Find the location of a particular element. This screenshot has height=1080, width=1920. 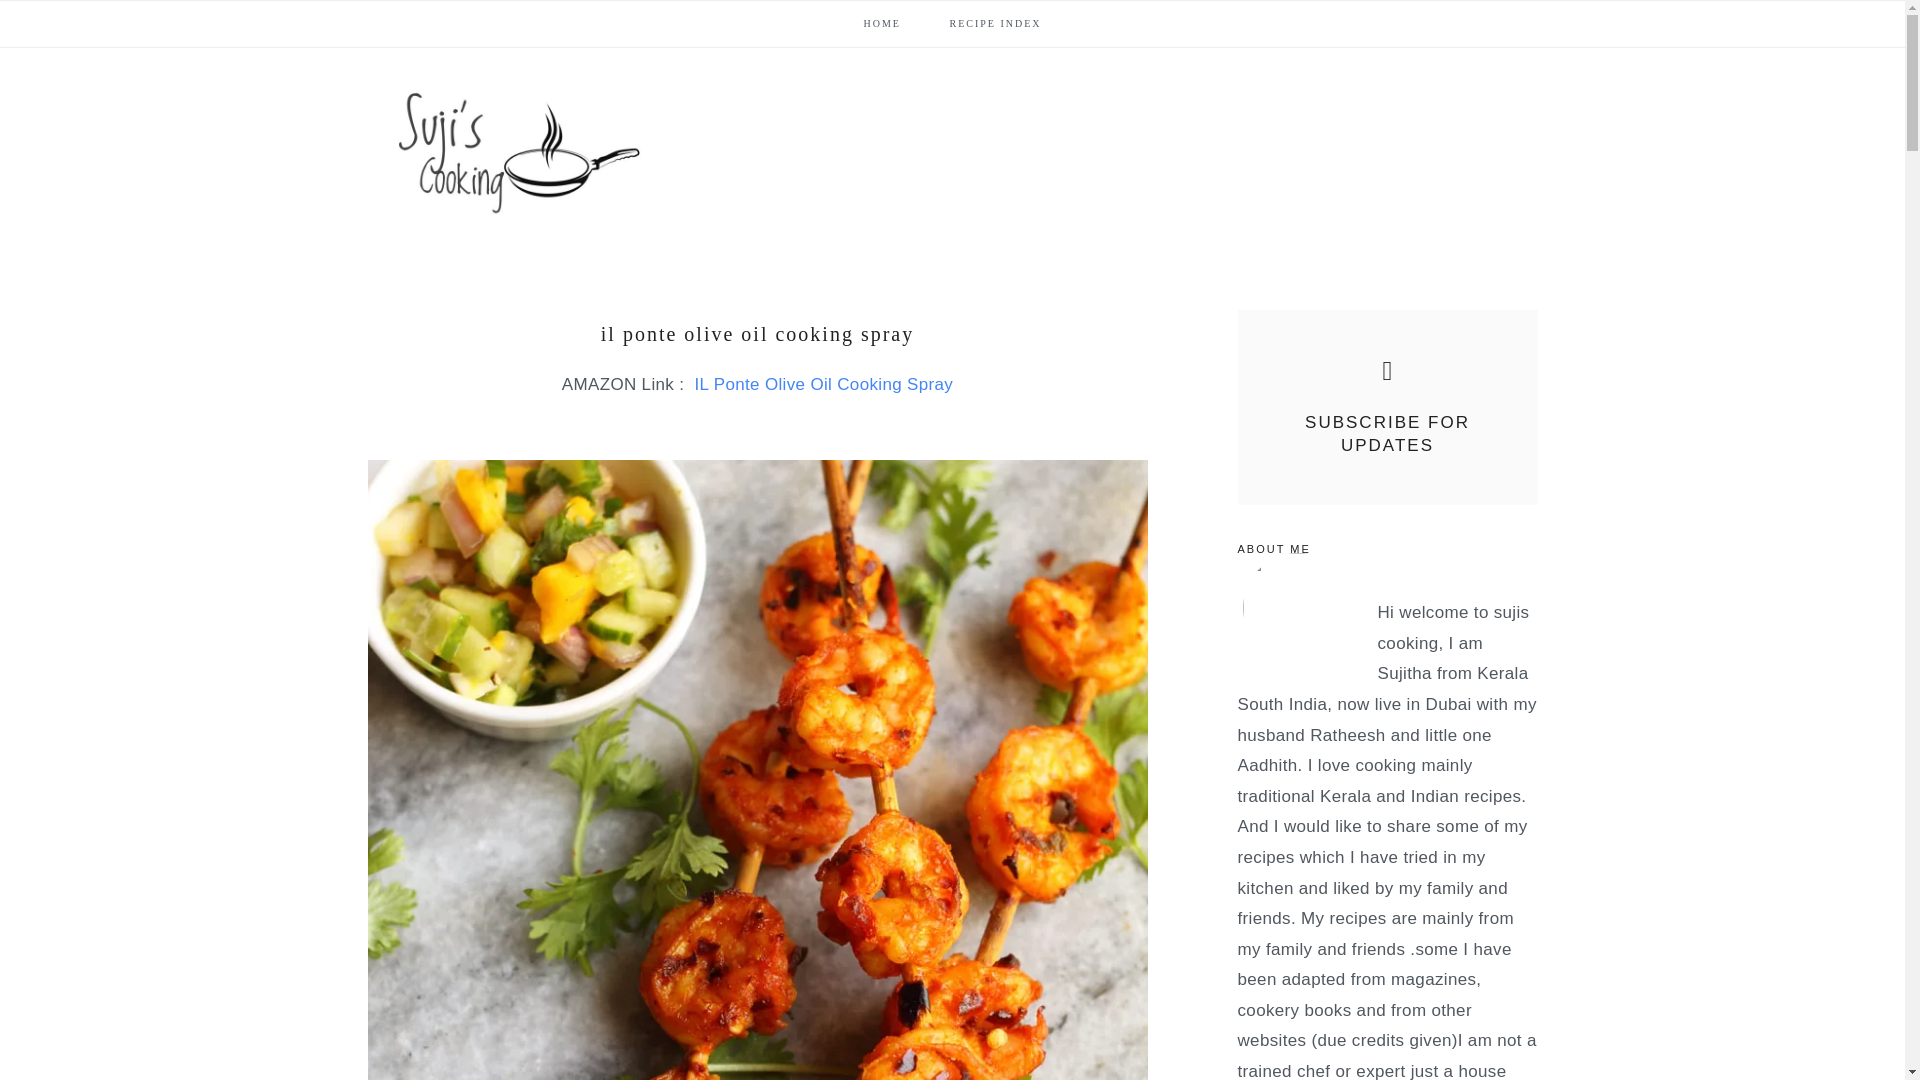

RECIPE INDEX is located at coordinates (995, 23).